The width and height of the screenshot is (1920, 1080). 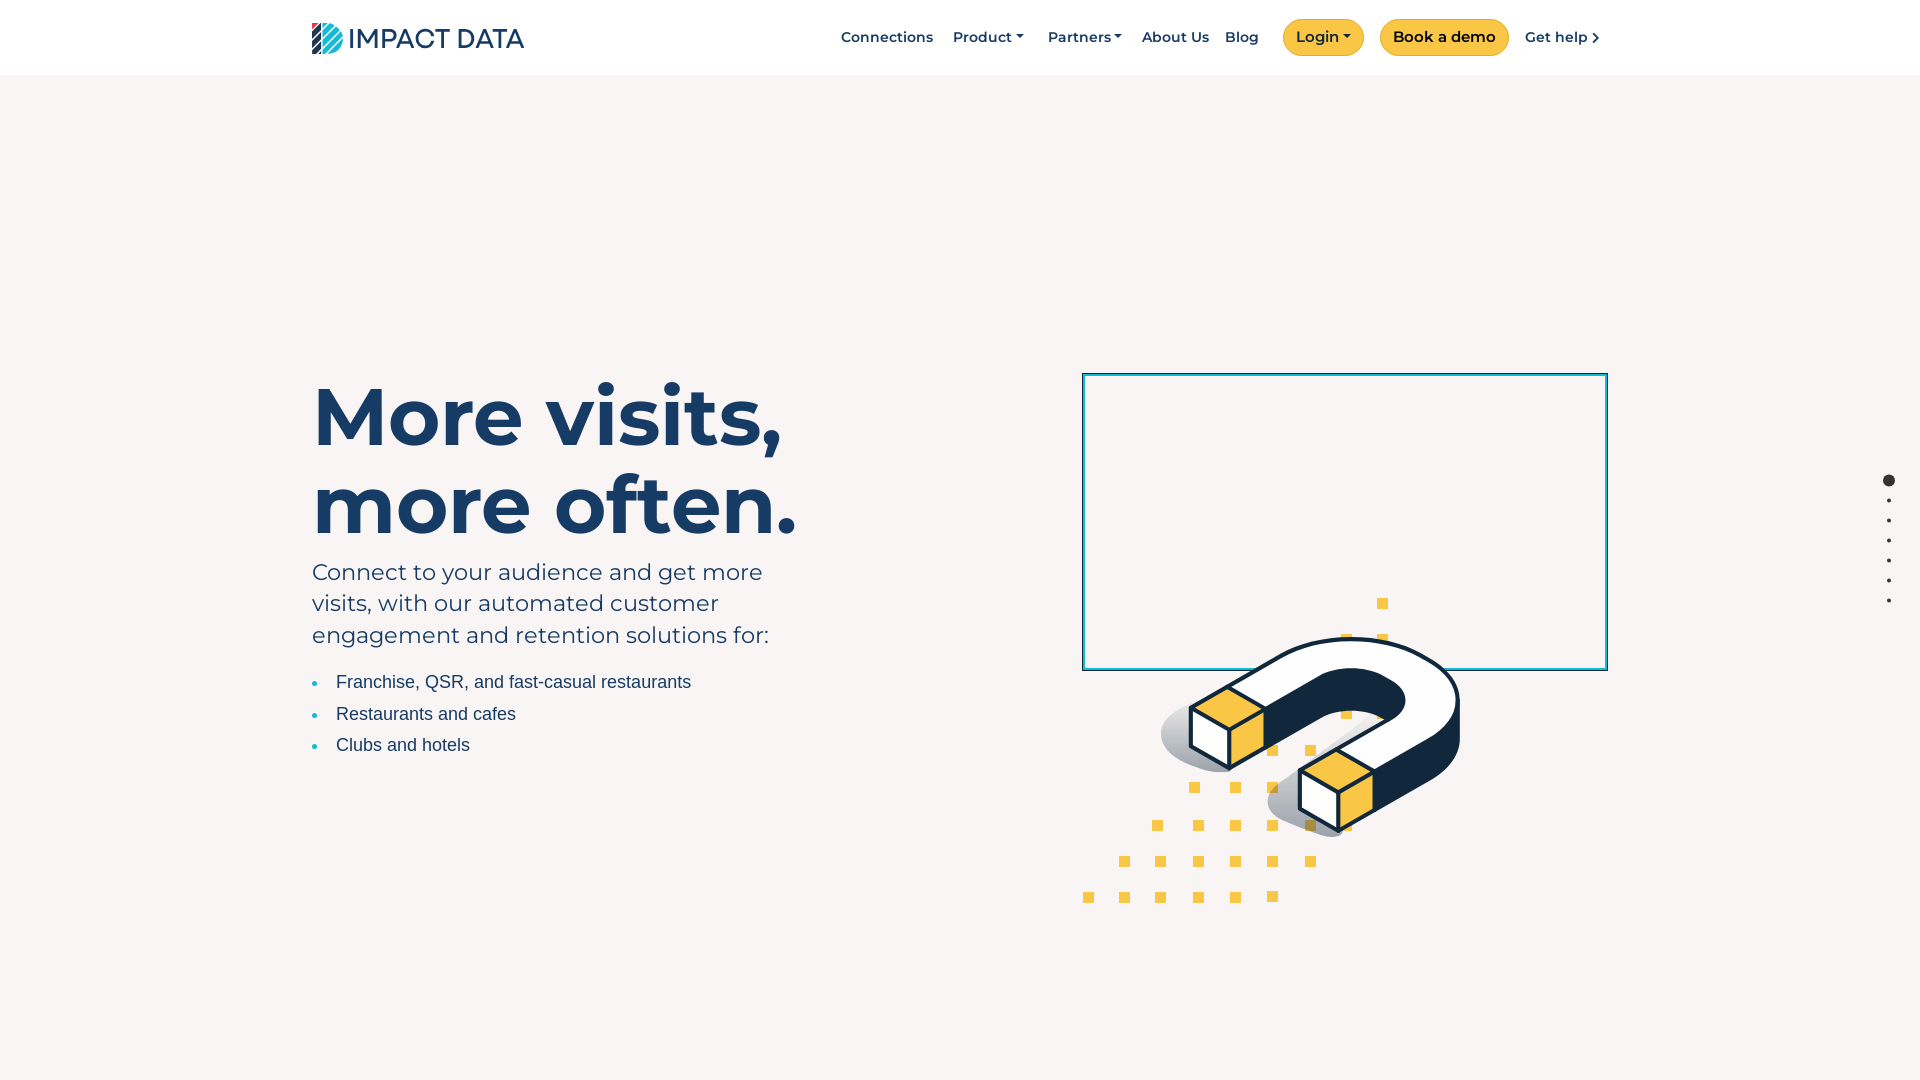 What do you see at coordinates (1889, 500) in the screenshot?
I see `Section 2` at bounding box center [1889, 500].